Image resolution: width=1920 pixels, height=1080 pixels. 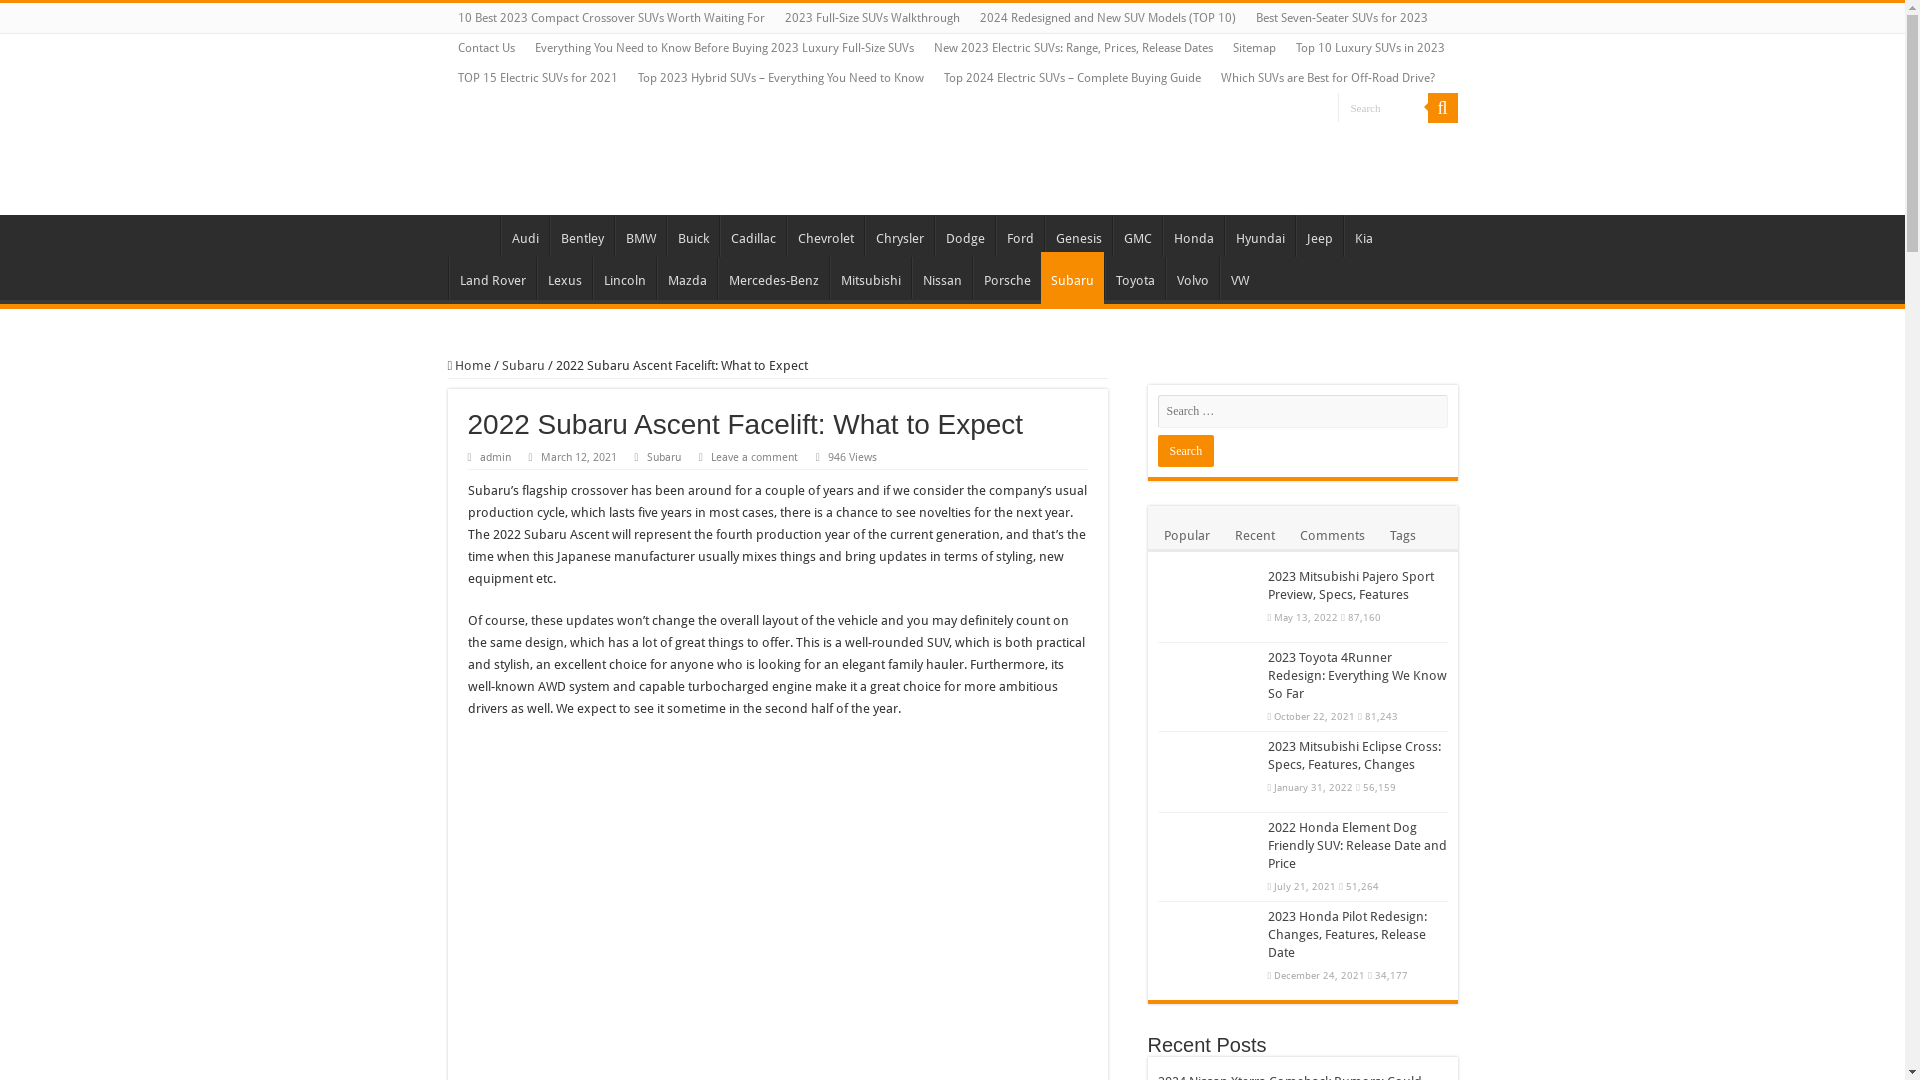 I want to click on Hyundai, so click(x=1259, y=236).